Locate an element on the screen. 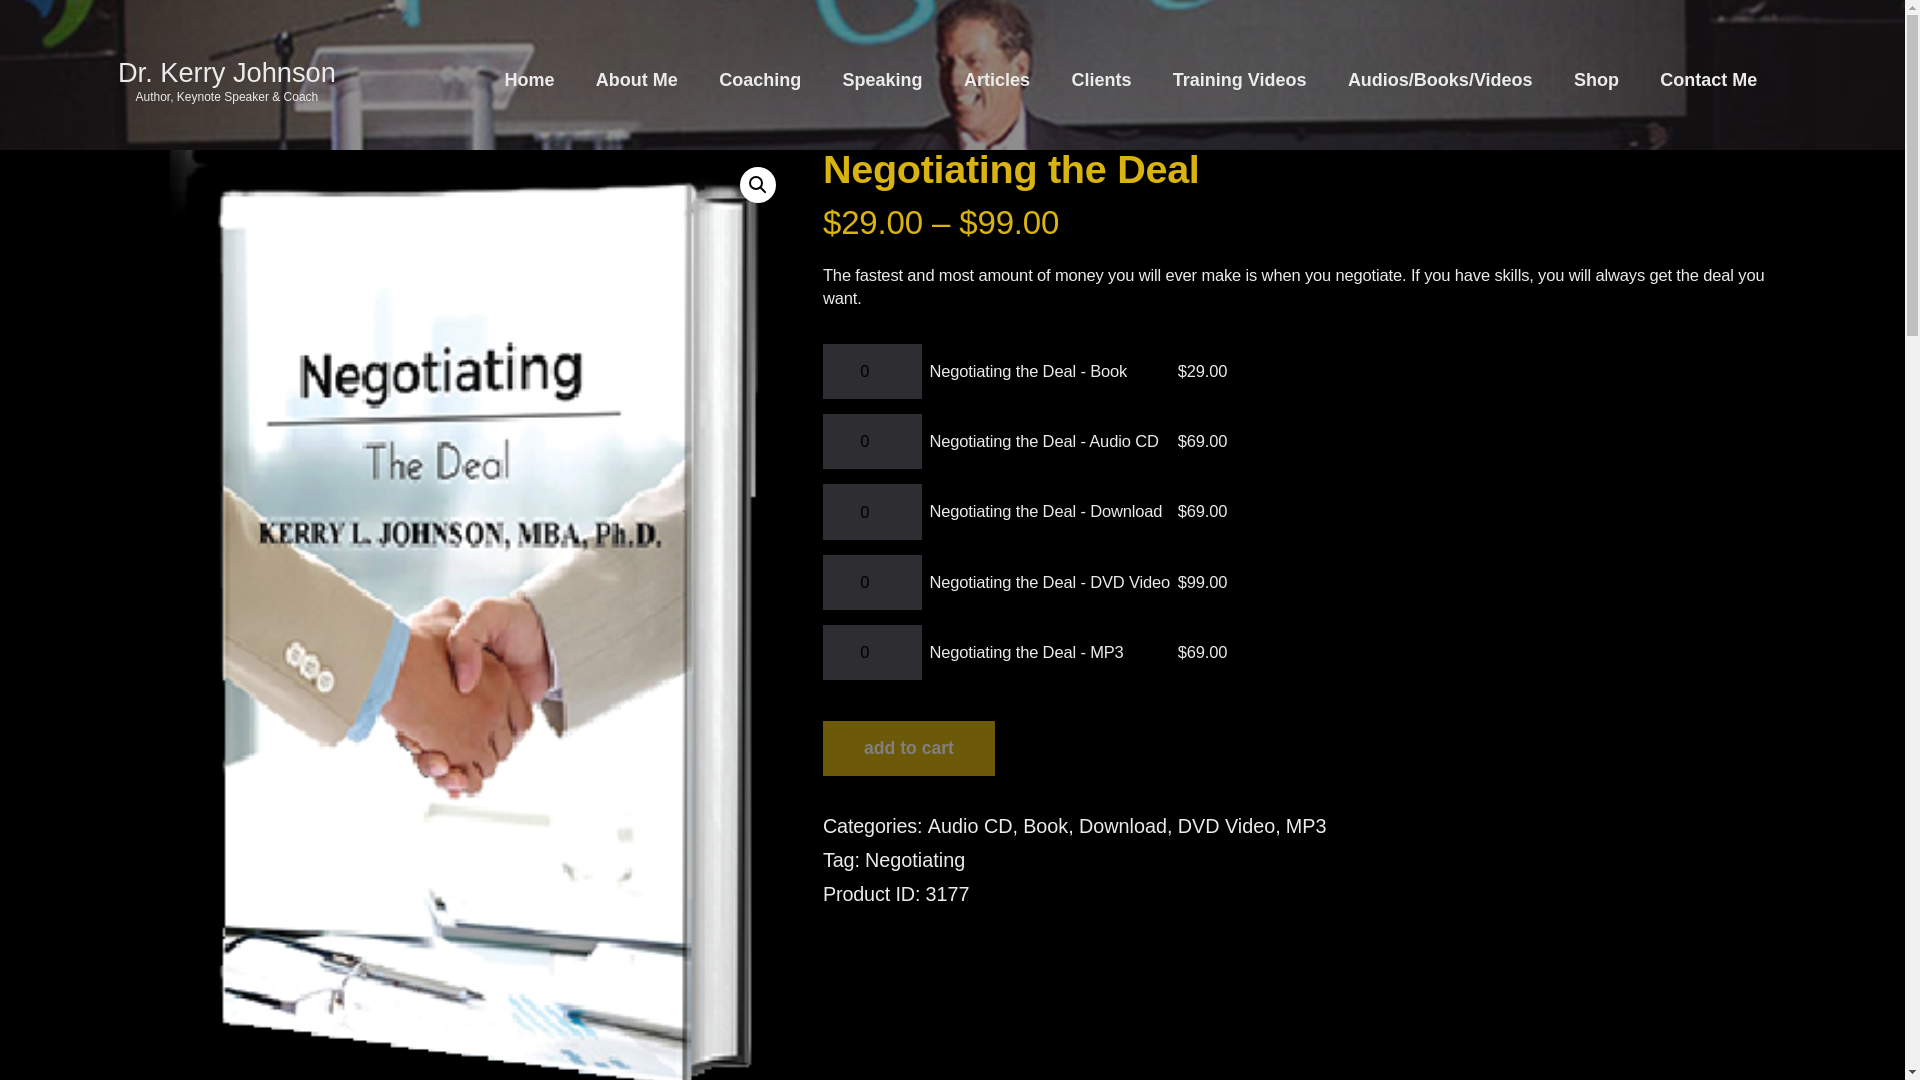 This screenshot has width=1920, height=1080. Training Videos is located at coordinates (1239, 80).